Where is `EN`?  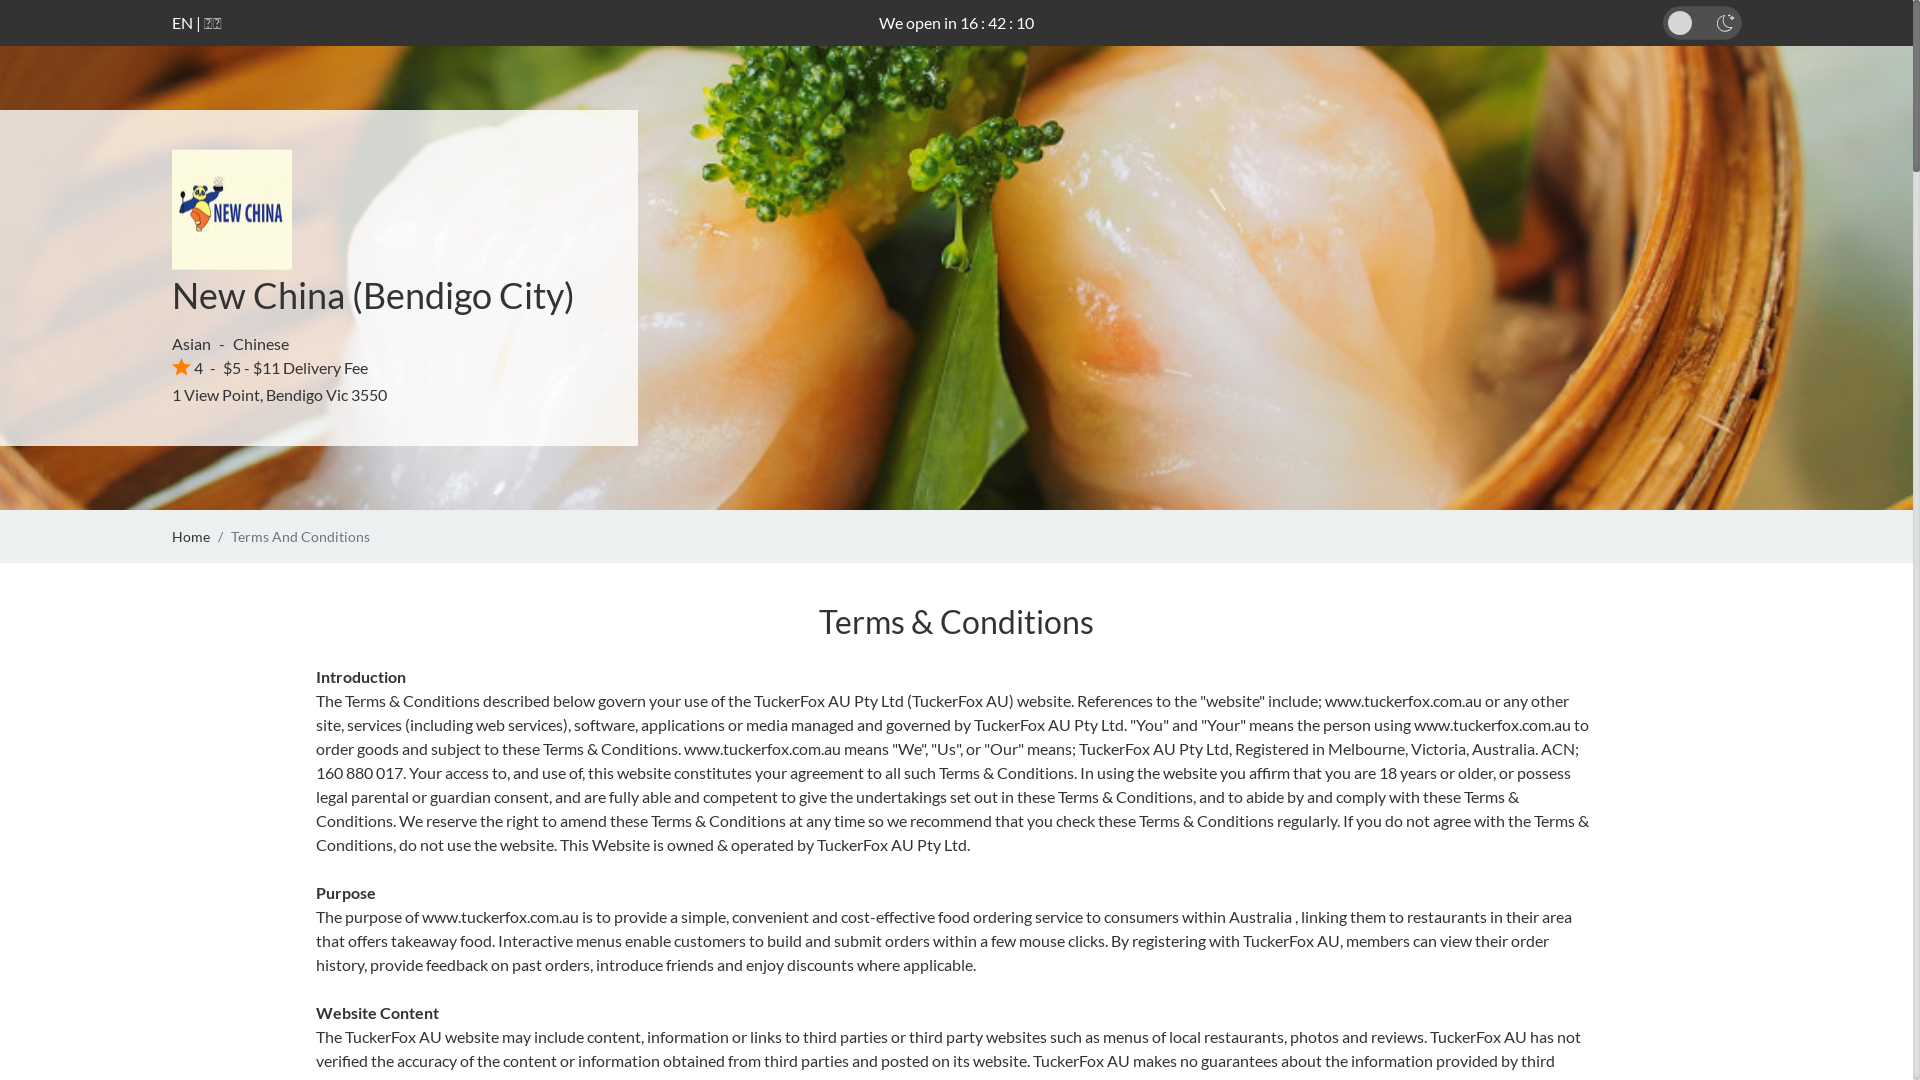
EN is located at coordinates (182, 22).